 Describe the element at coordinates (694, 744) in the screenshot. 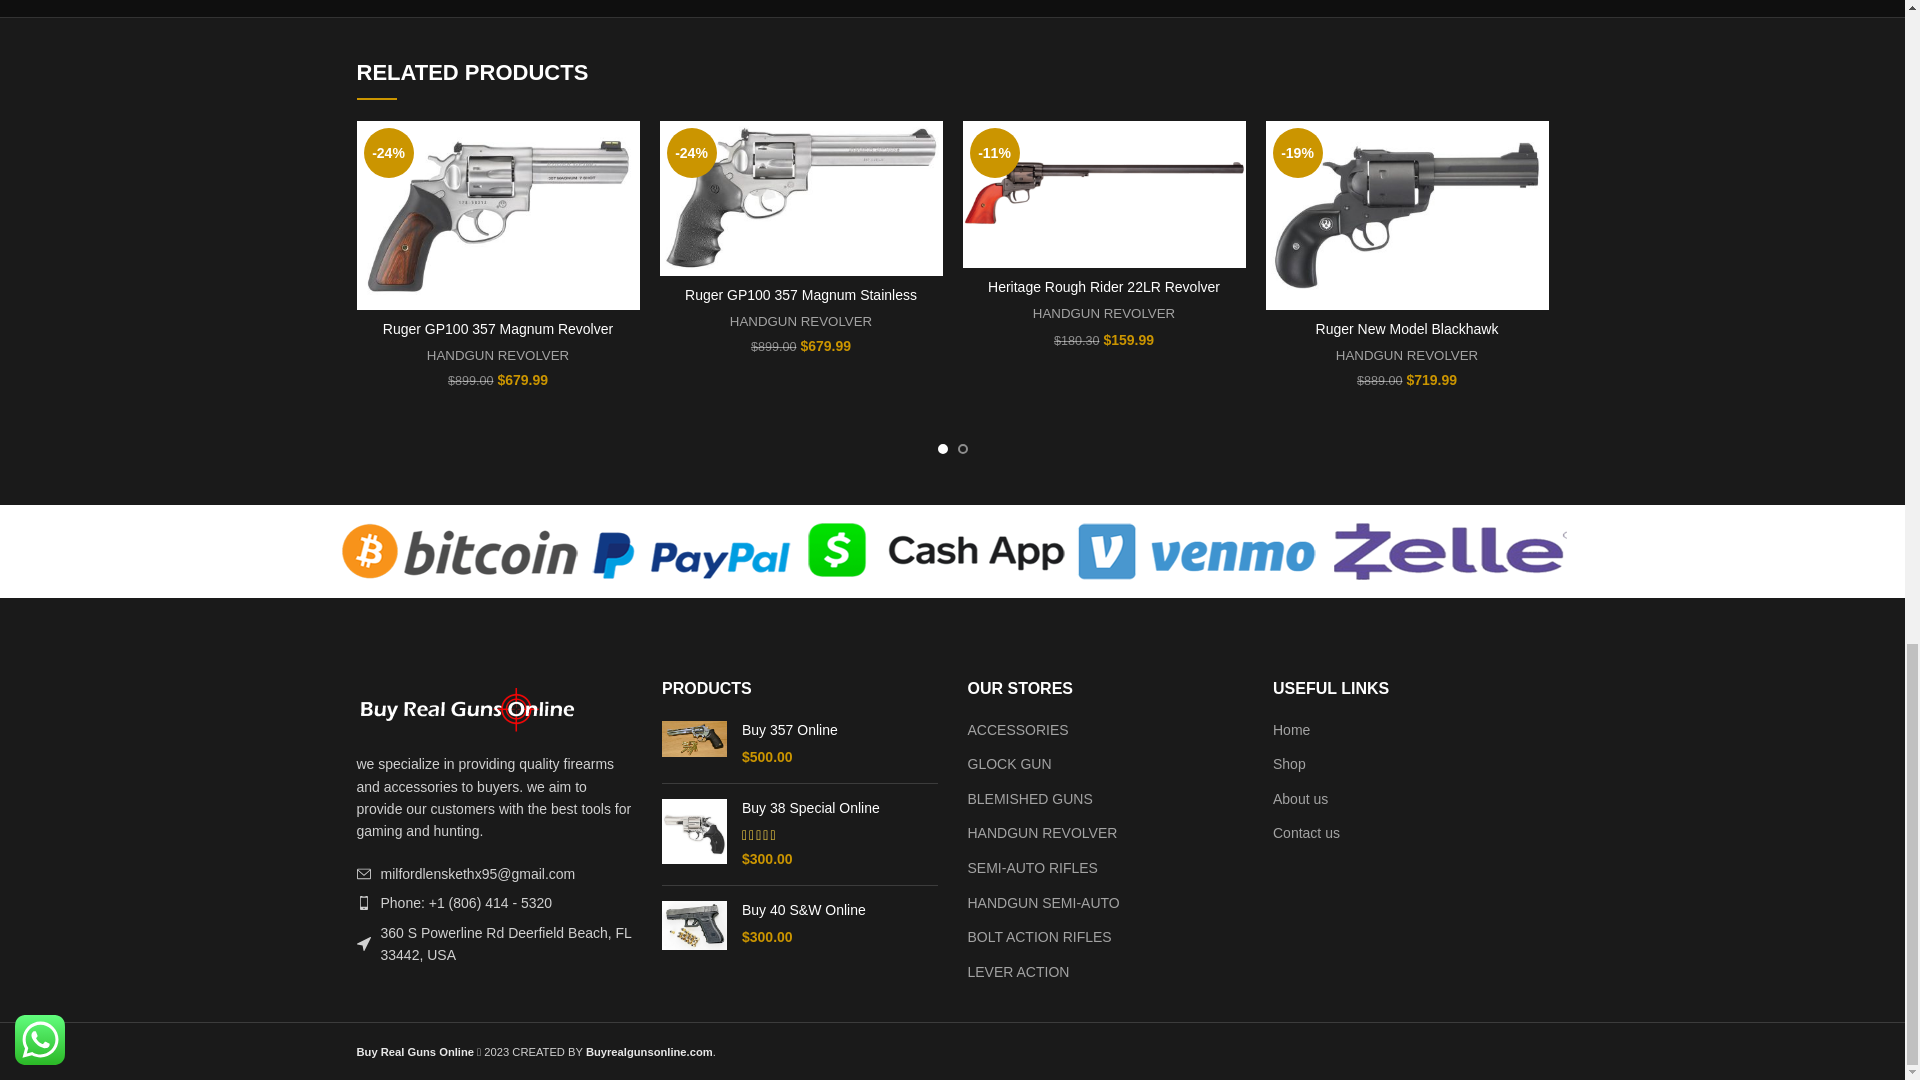

I see `Buy 357 Online` at that location.